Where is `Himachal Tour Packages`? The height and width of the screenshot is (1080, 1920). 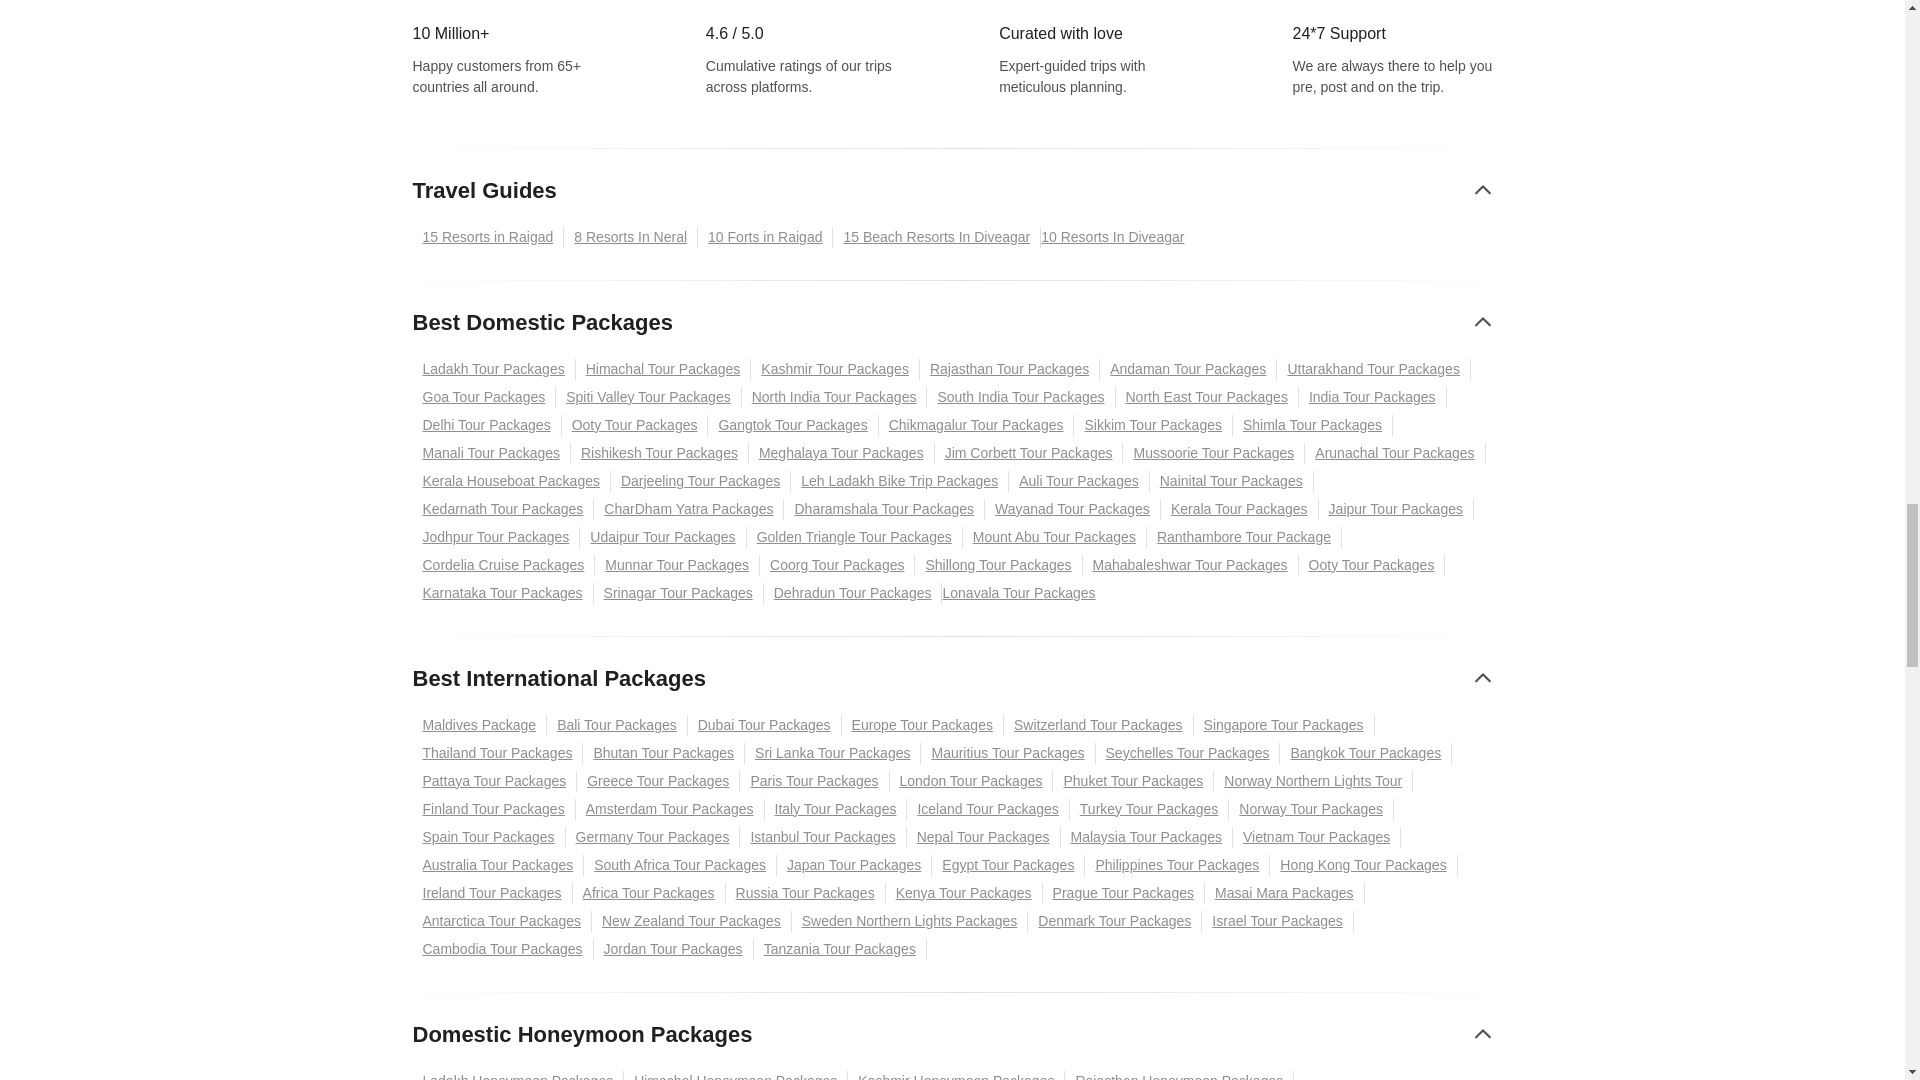
Himachal Tour Packages is located at coordinates (664, 369).